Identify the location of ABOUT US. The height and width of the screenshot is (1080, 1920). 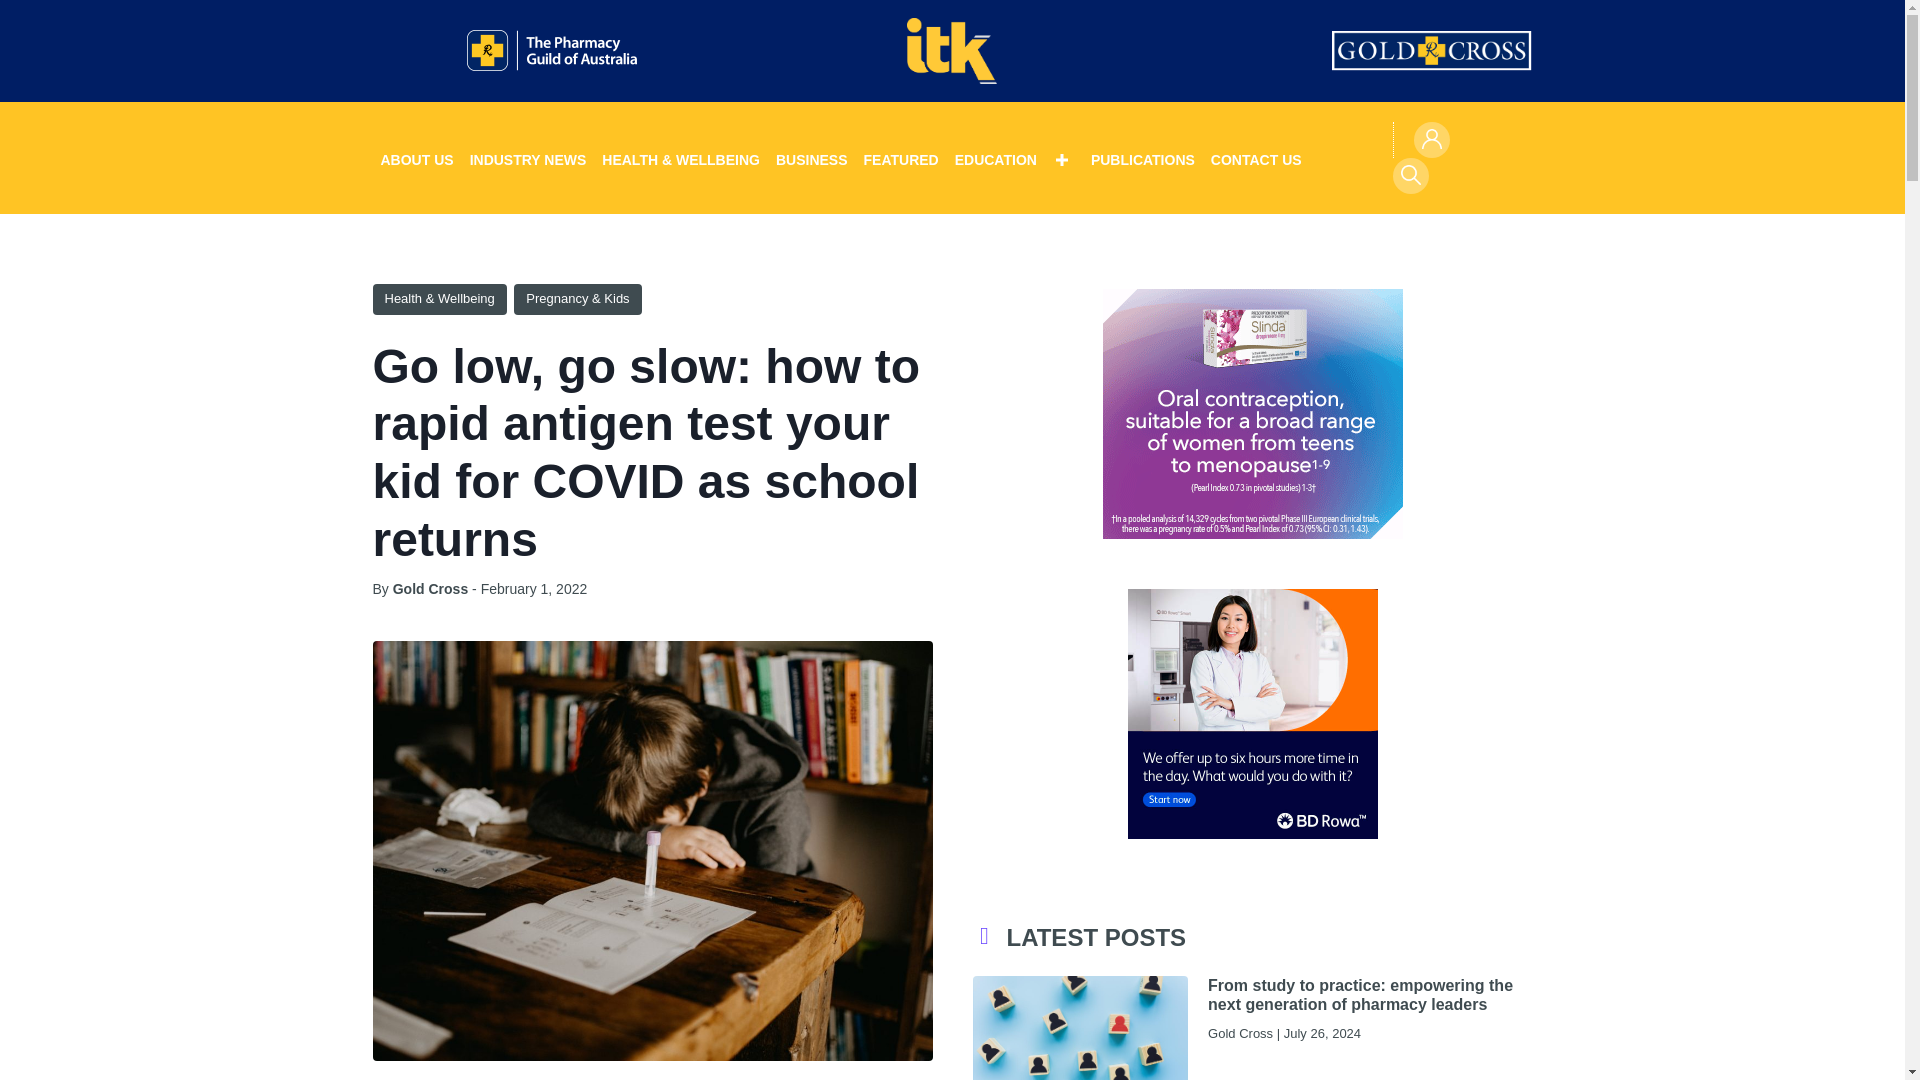
(416, 158).